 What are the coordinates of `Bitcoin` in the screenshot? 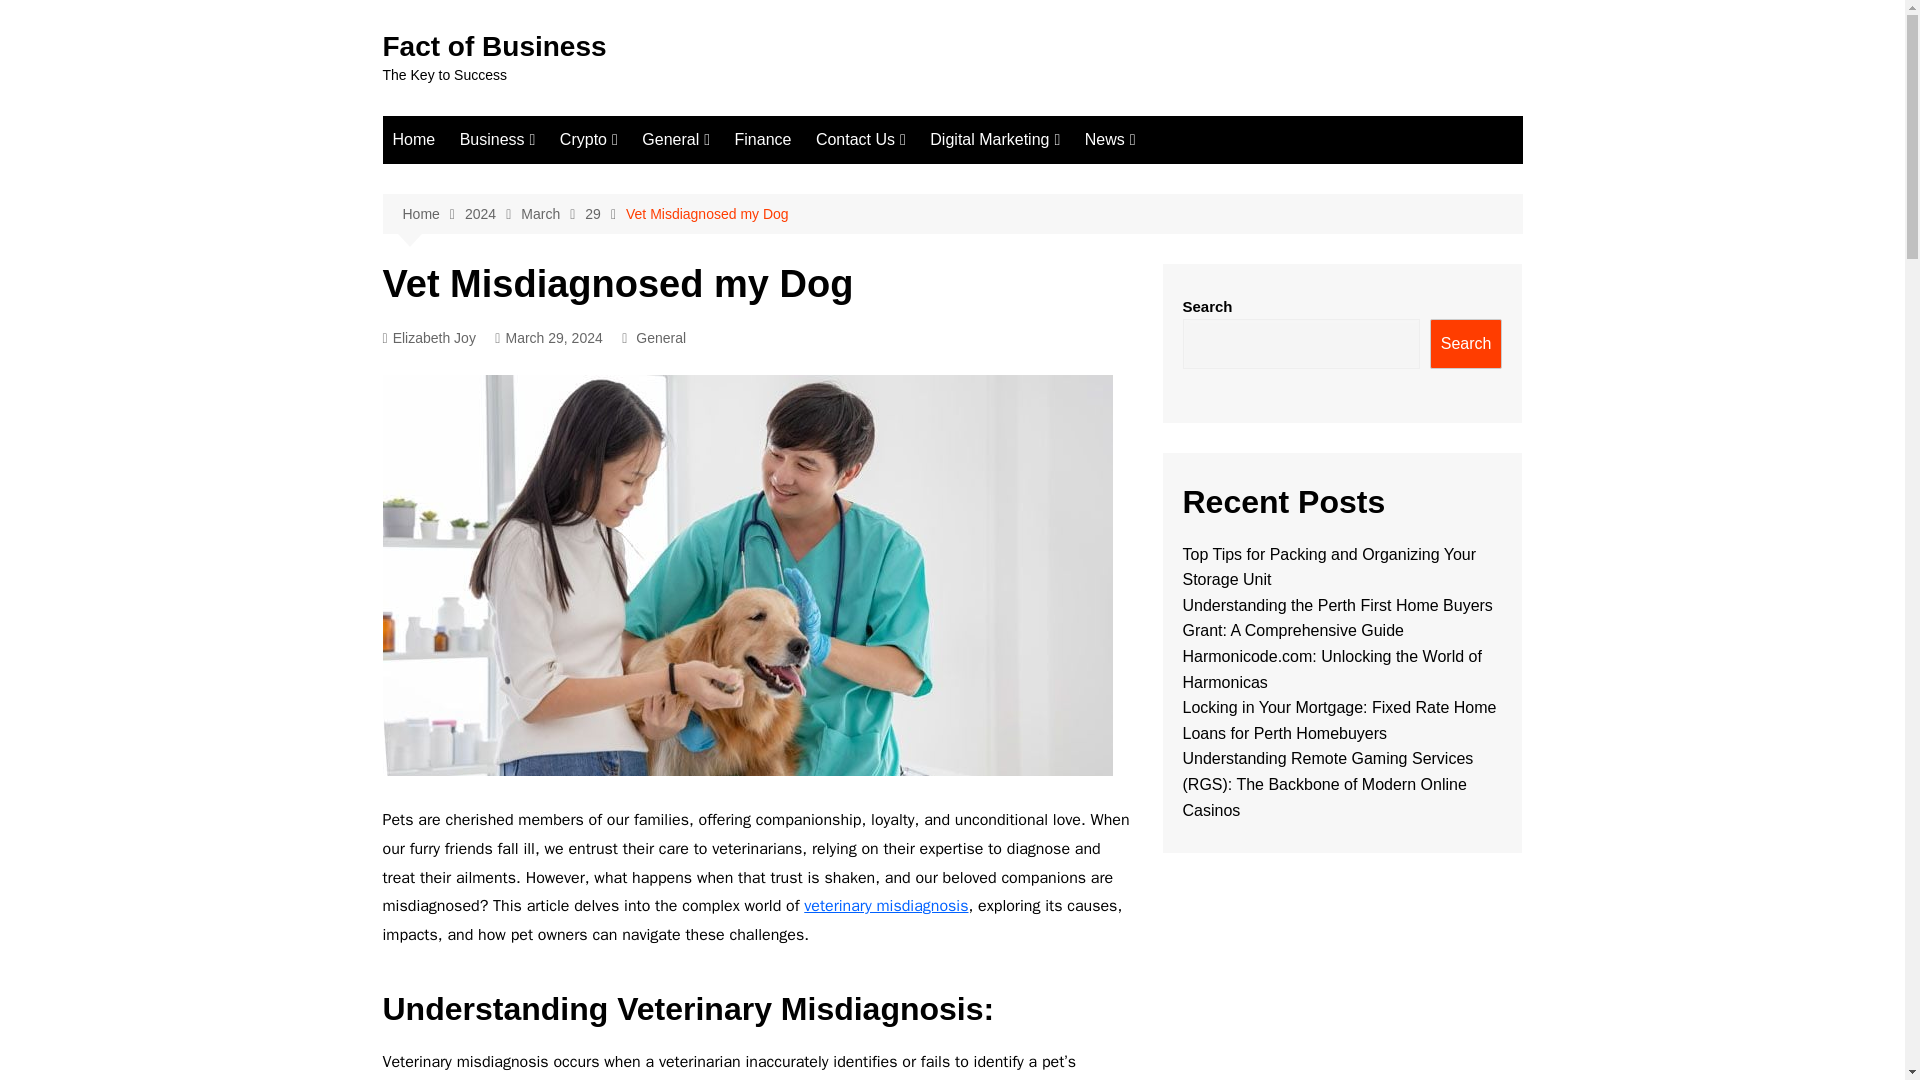 It's located at (659, 213).